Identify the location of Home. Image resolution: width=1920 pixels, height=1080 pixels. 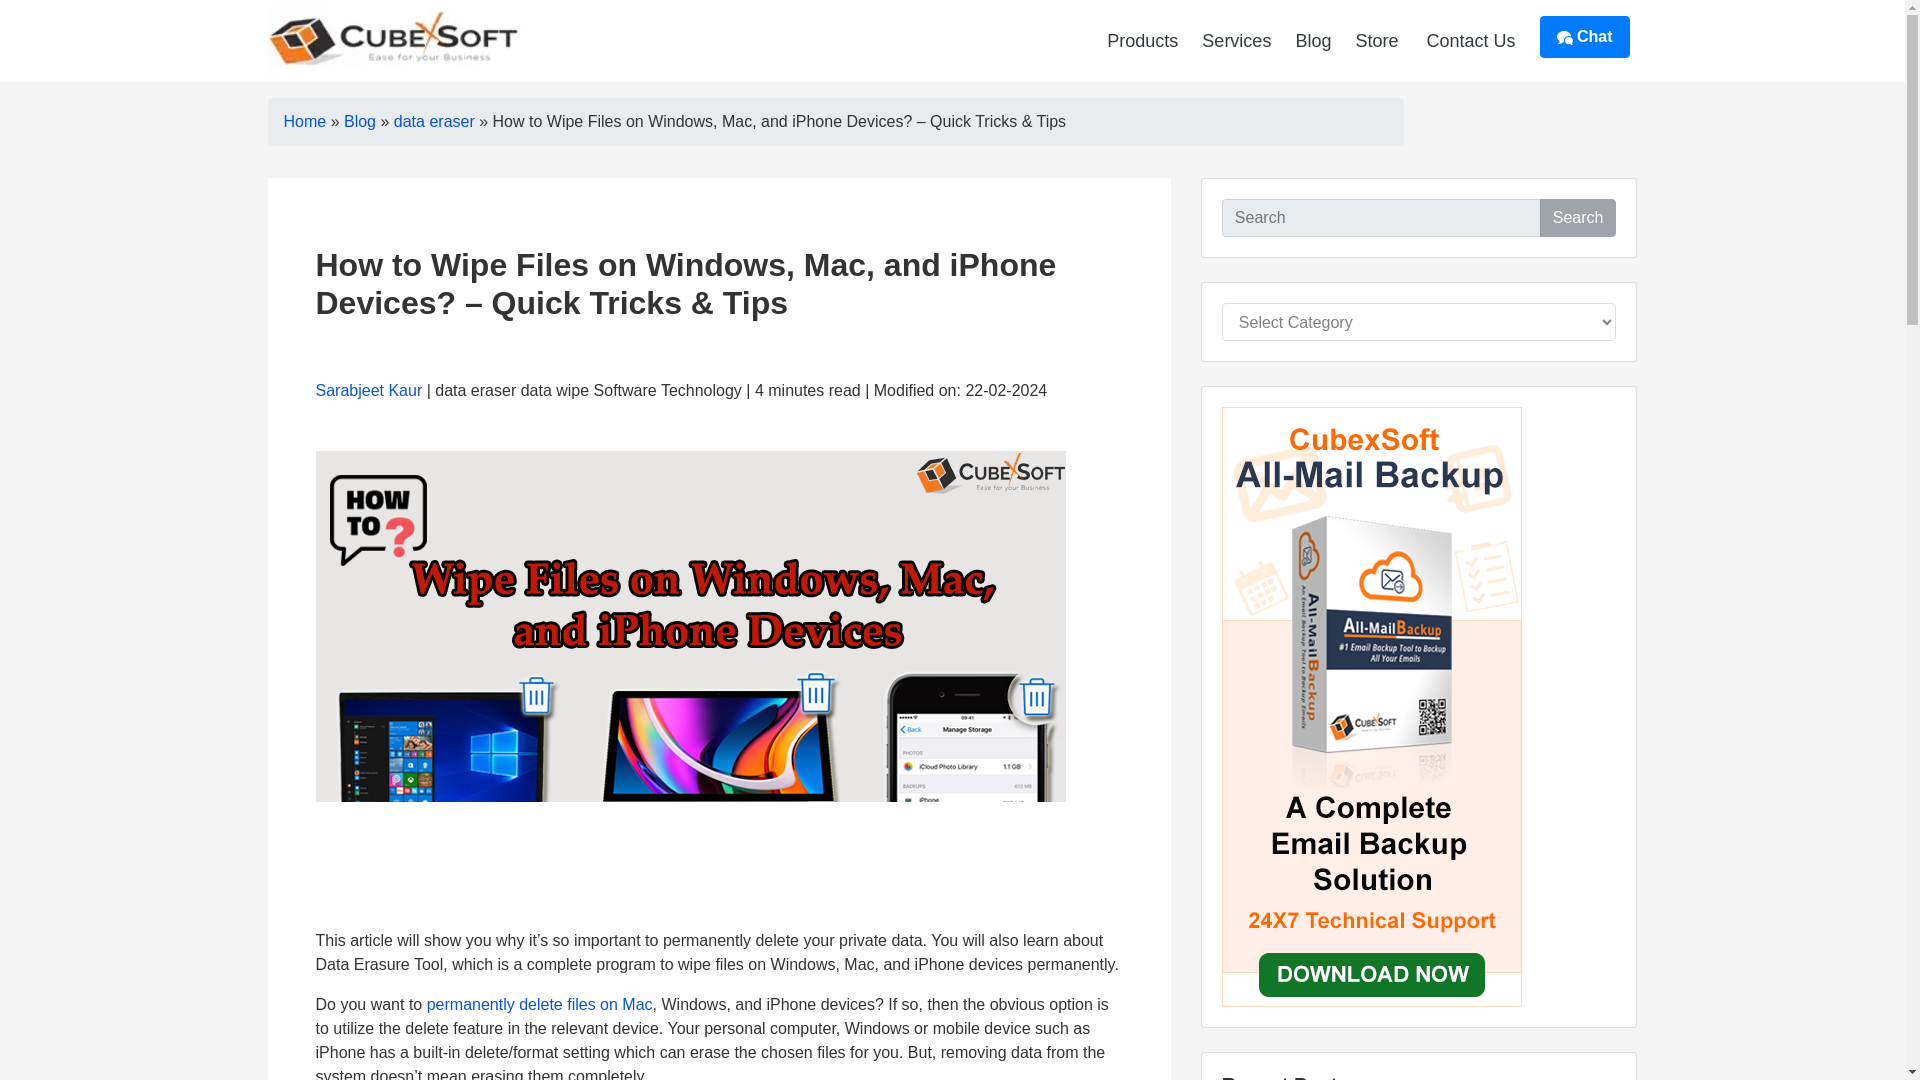
(305, 121).